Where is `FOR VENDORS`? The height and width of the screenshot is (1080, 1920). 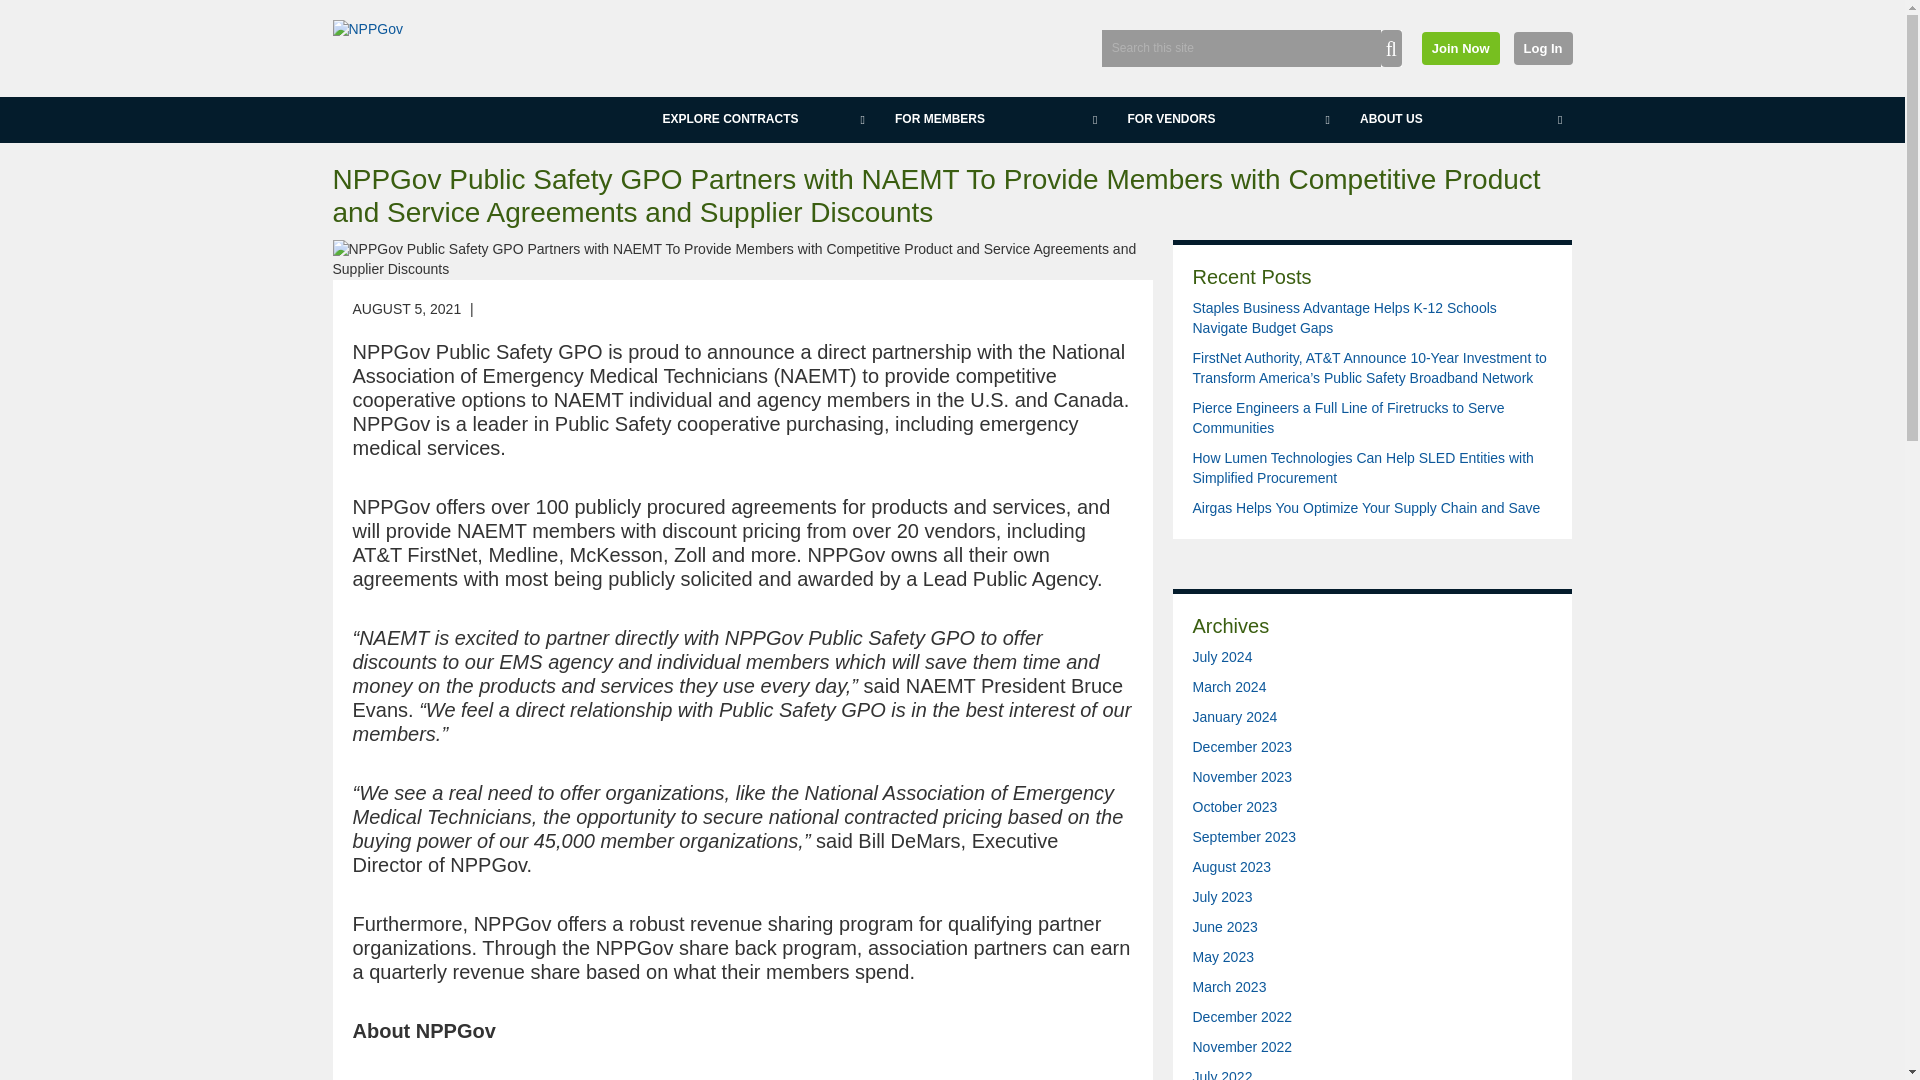
FOR VENDORS is located at coordinates (1224, 120).